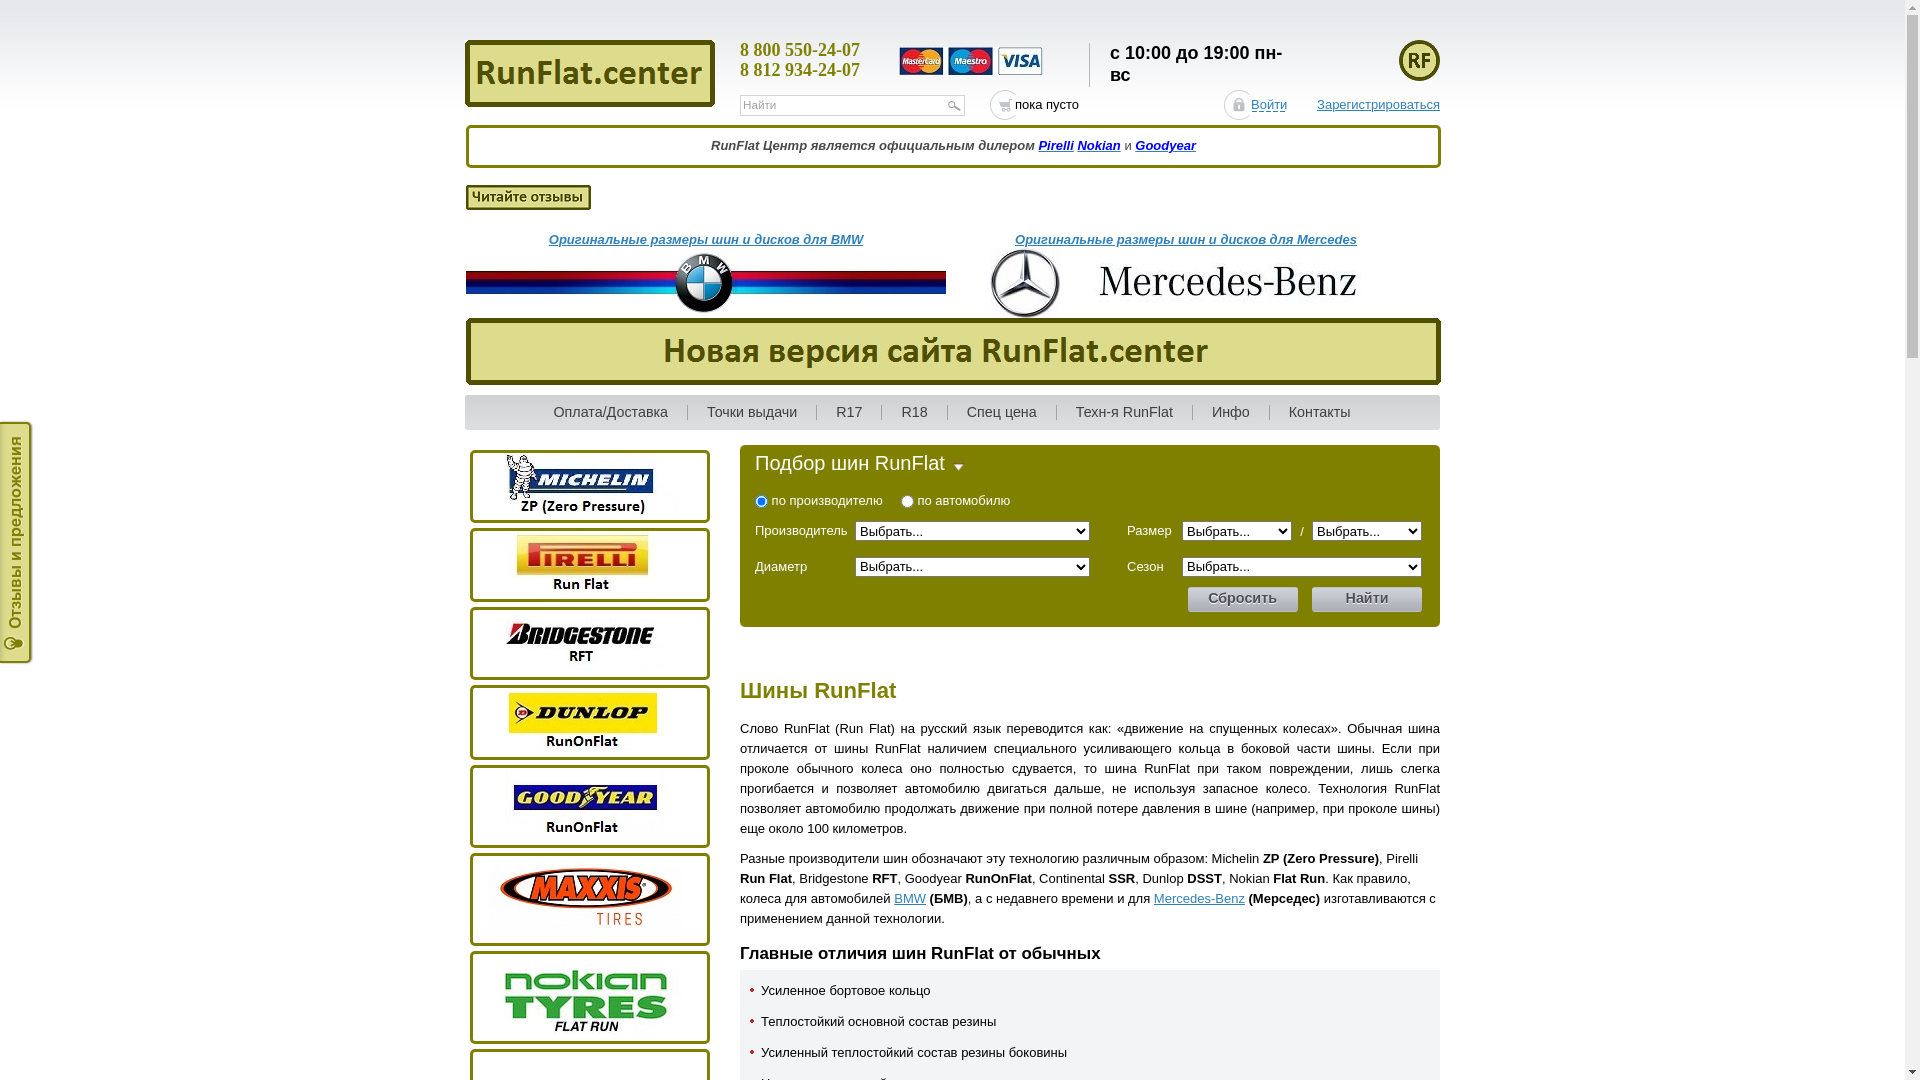 The image size is (1920, 1080). Describe the element at coordinates (586, 484) in the screenshot. I see `Michelin RunFlat` at that location.